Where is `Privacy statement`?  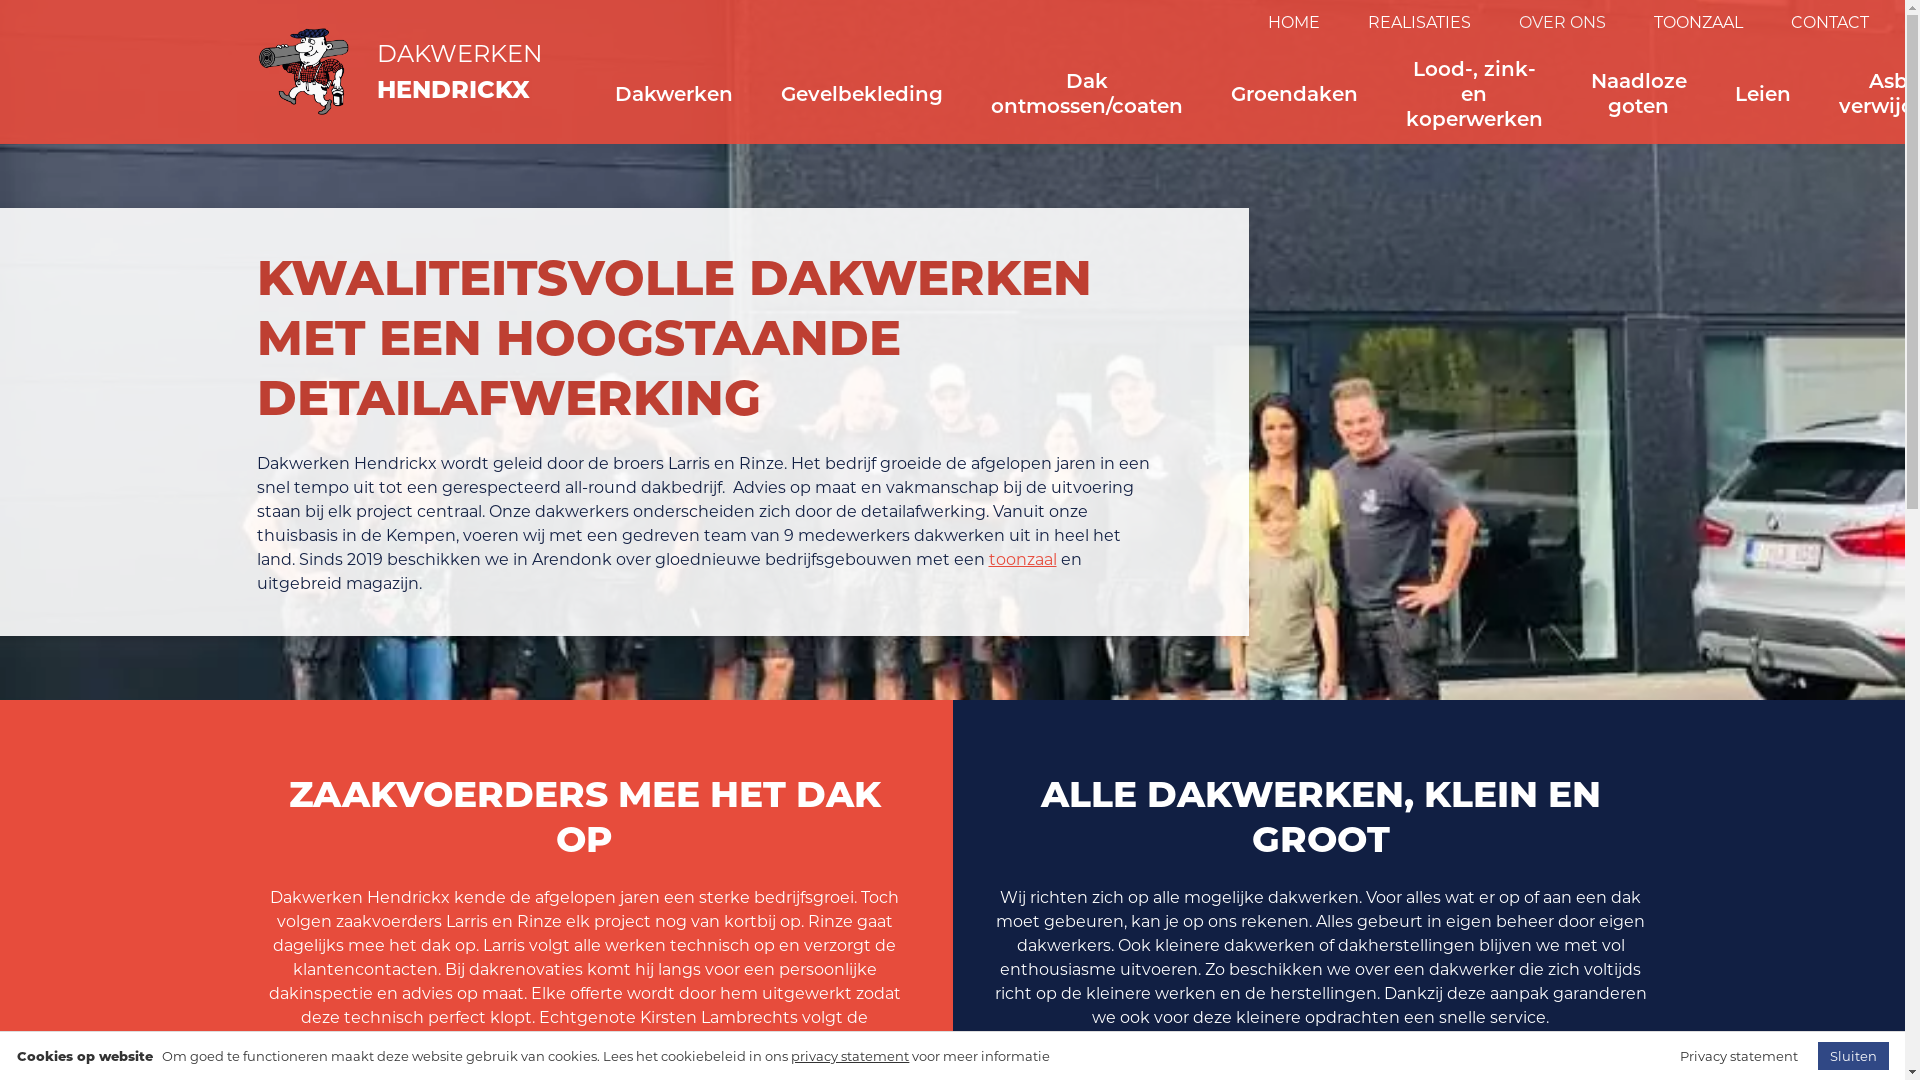
Privacy statement is located at coordinates (1739, 1056).